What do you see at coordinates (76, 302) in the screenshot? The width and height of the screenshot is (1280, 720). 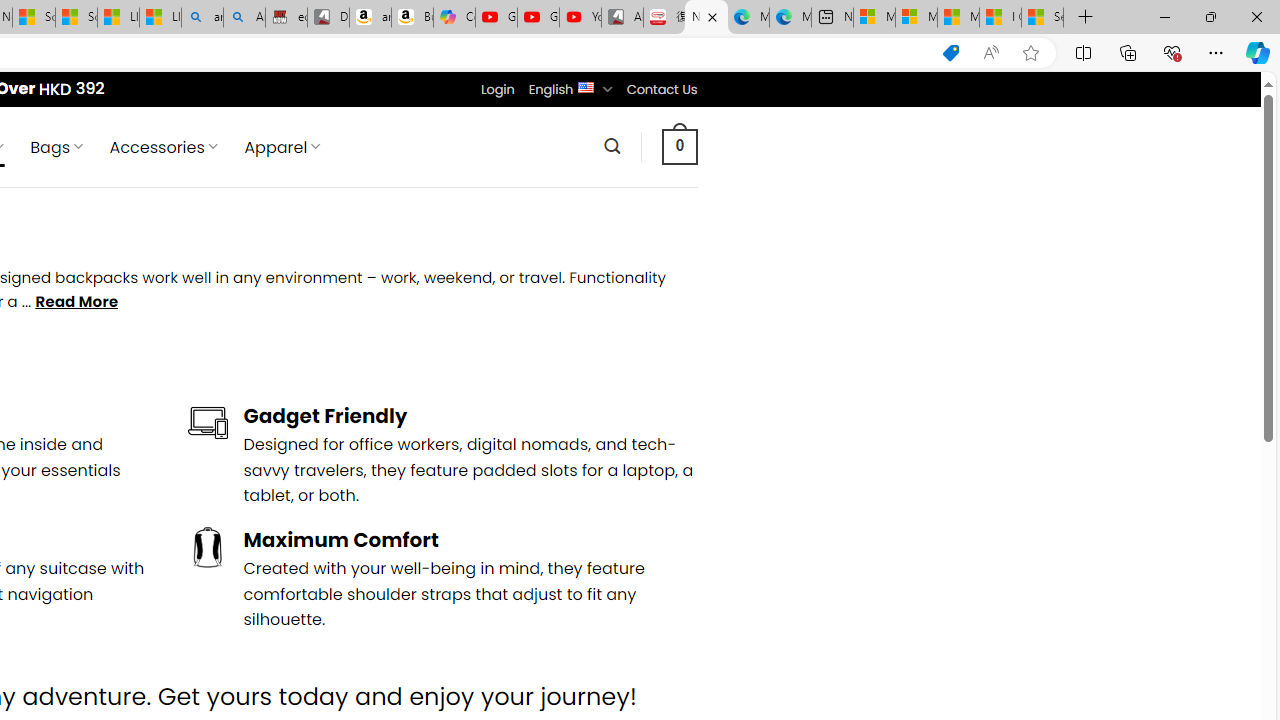 I see `Read More` at bounding box center [76, 302].